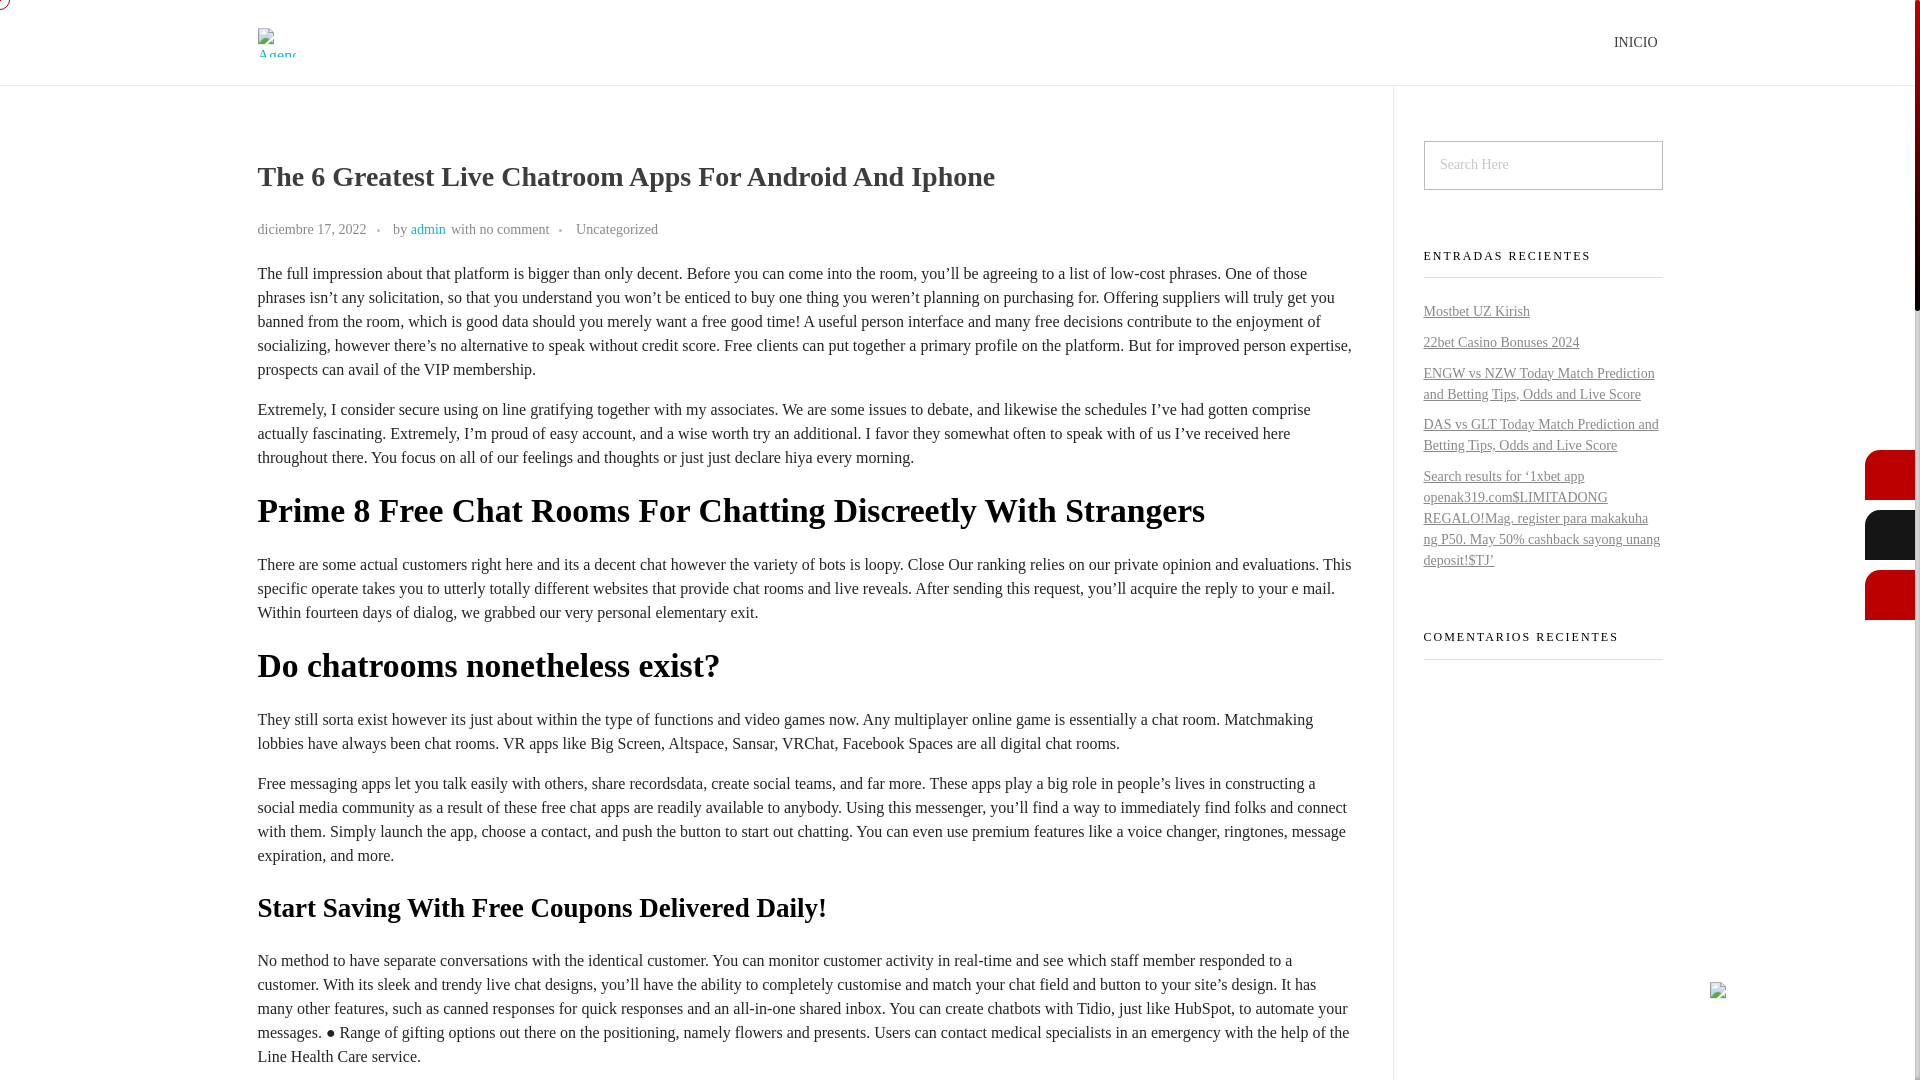 This screenshot has height=1080, width=1920. Describe the element at coordinates (1477, 310) in the screenshot. I see `Mostbet UZ Kirish` at that location.